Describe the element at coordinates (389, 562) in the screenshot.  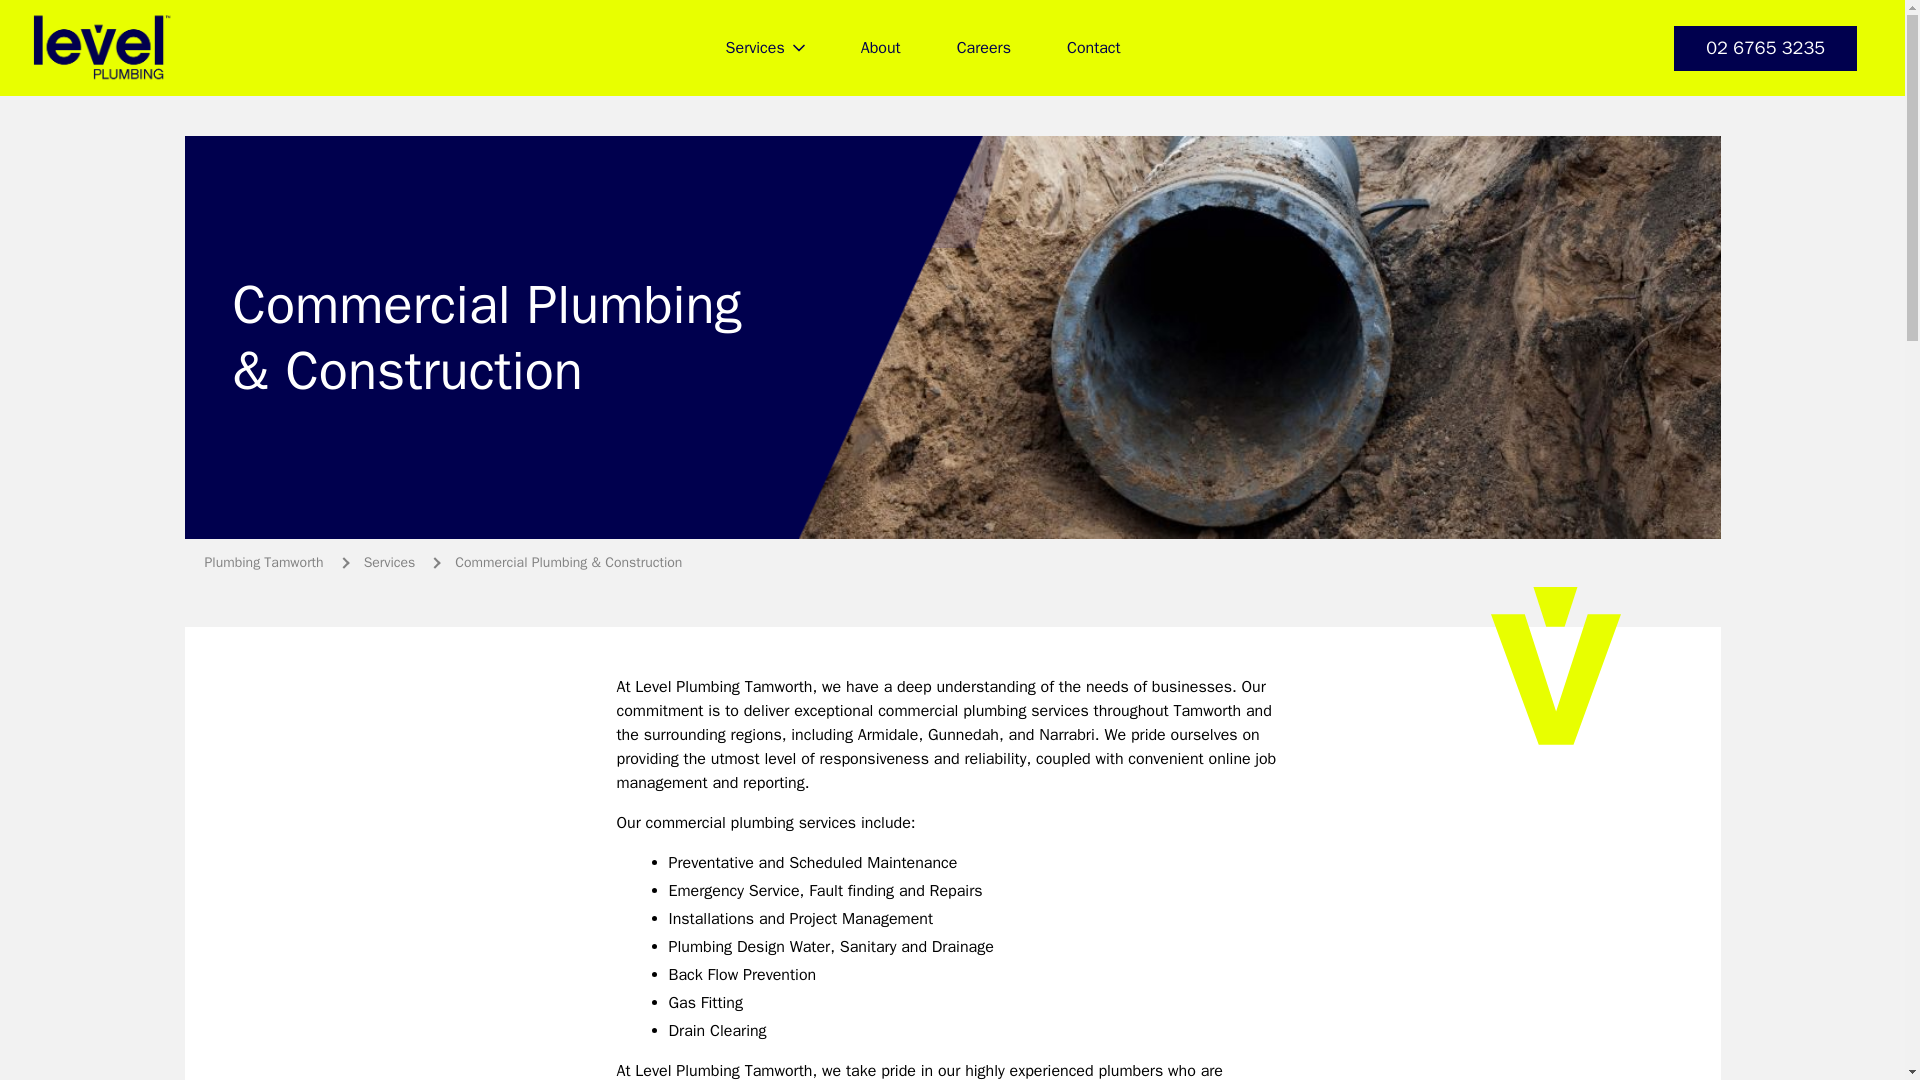
I see `Services` at that location.